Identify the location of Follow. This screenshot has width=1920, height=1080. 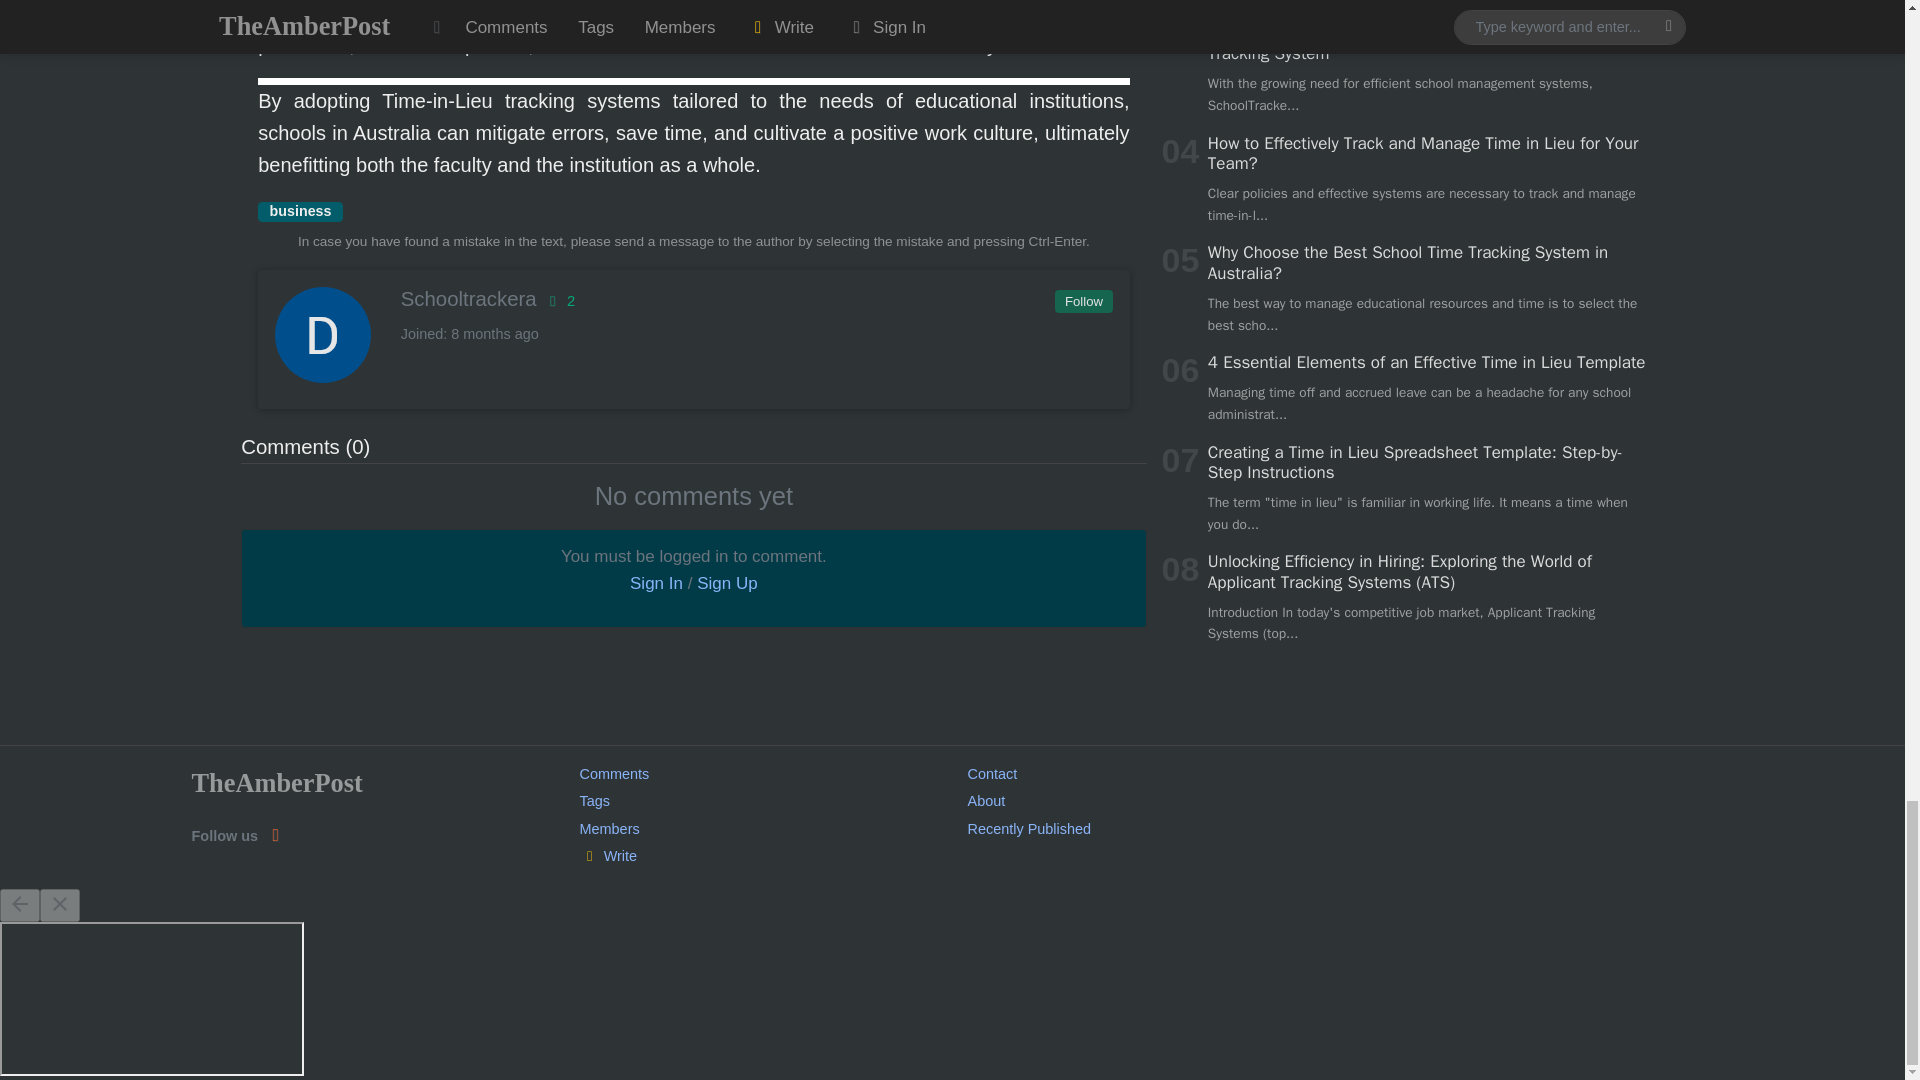
(1082, 302).